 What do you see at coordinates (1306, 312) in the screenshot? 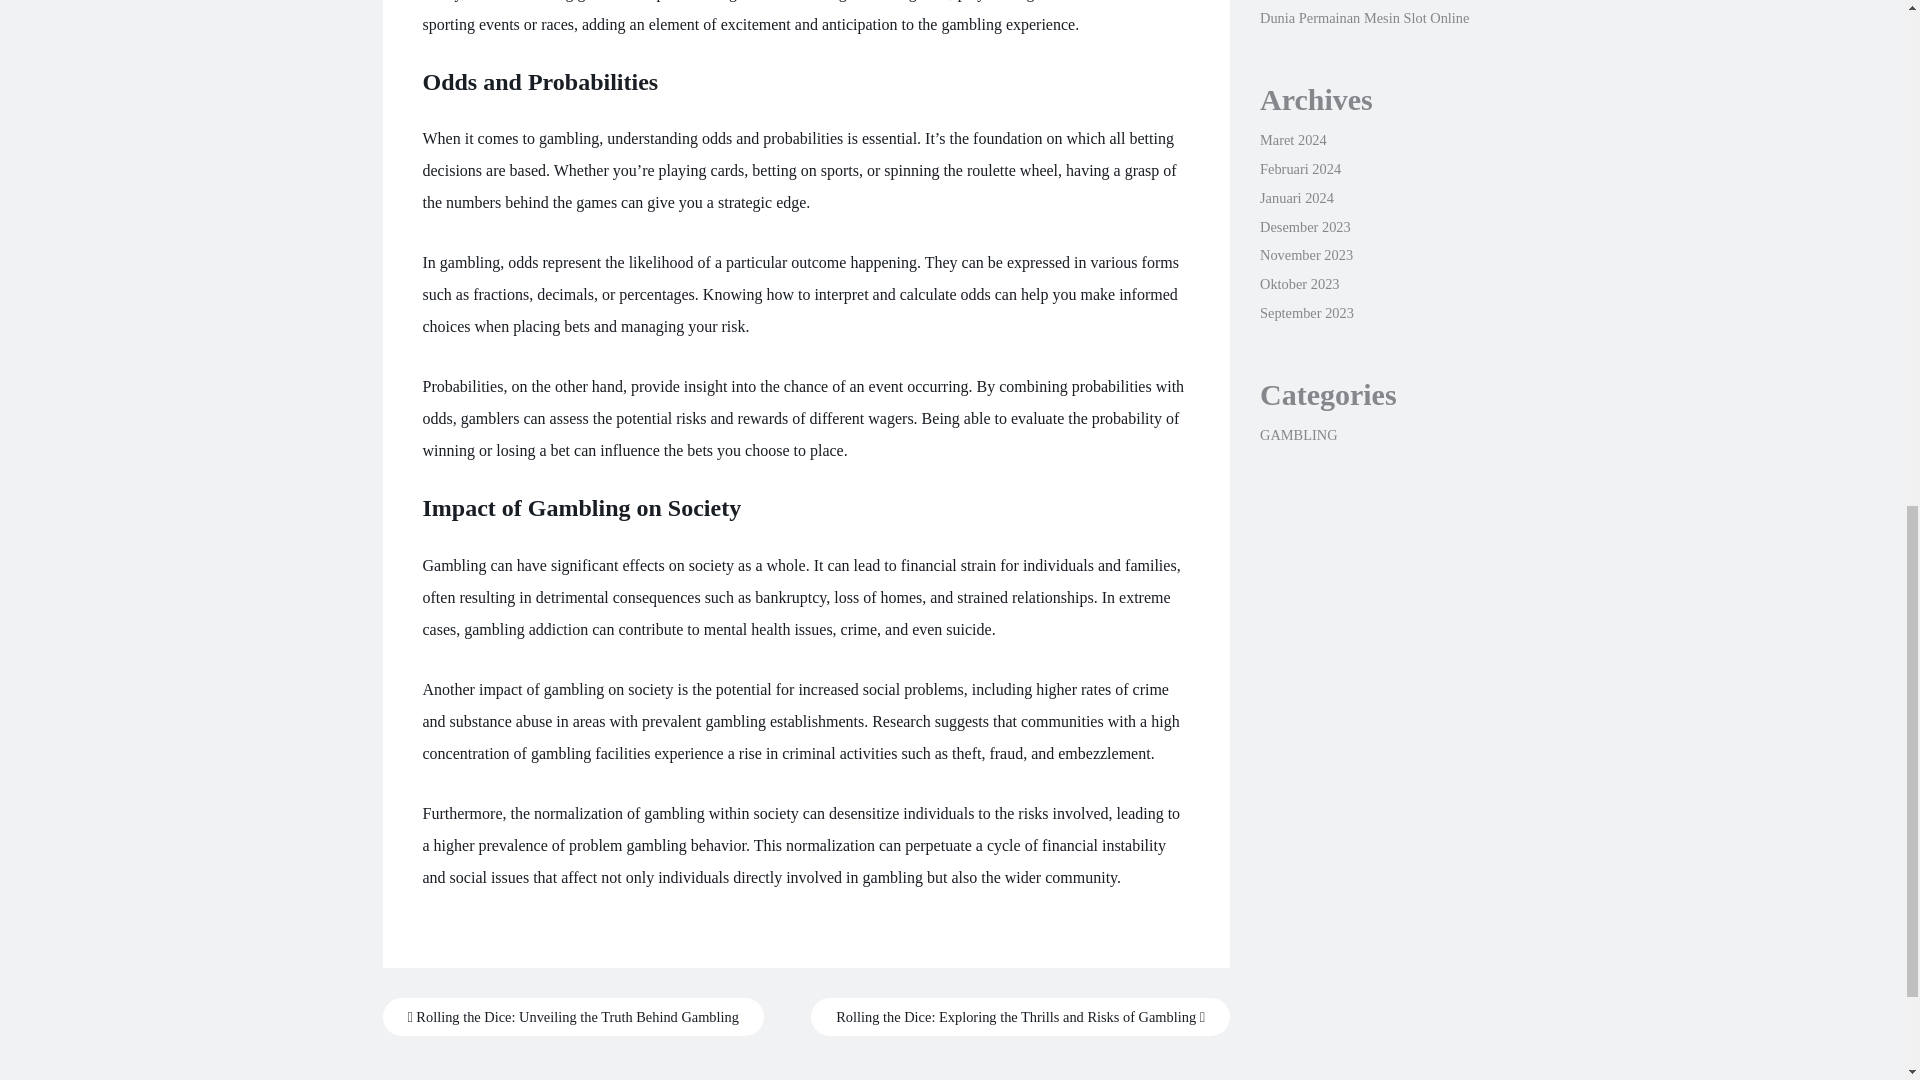
I see `September 2023` at bounding box center [1306, 312].